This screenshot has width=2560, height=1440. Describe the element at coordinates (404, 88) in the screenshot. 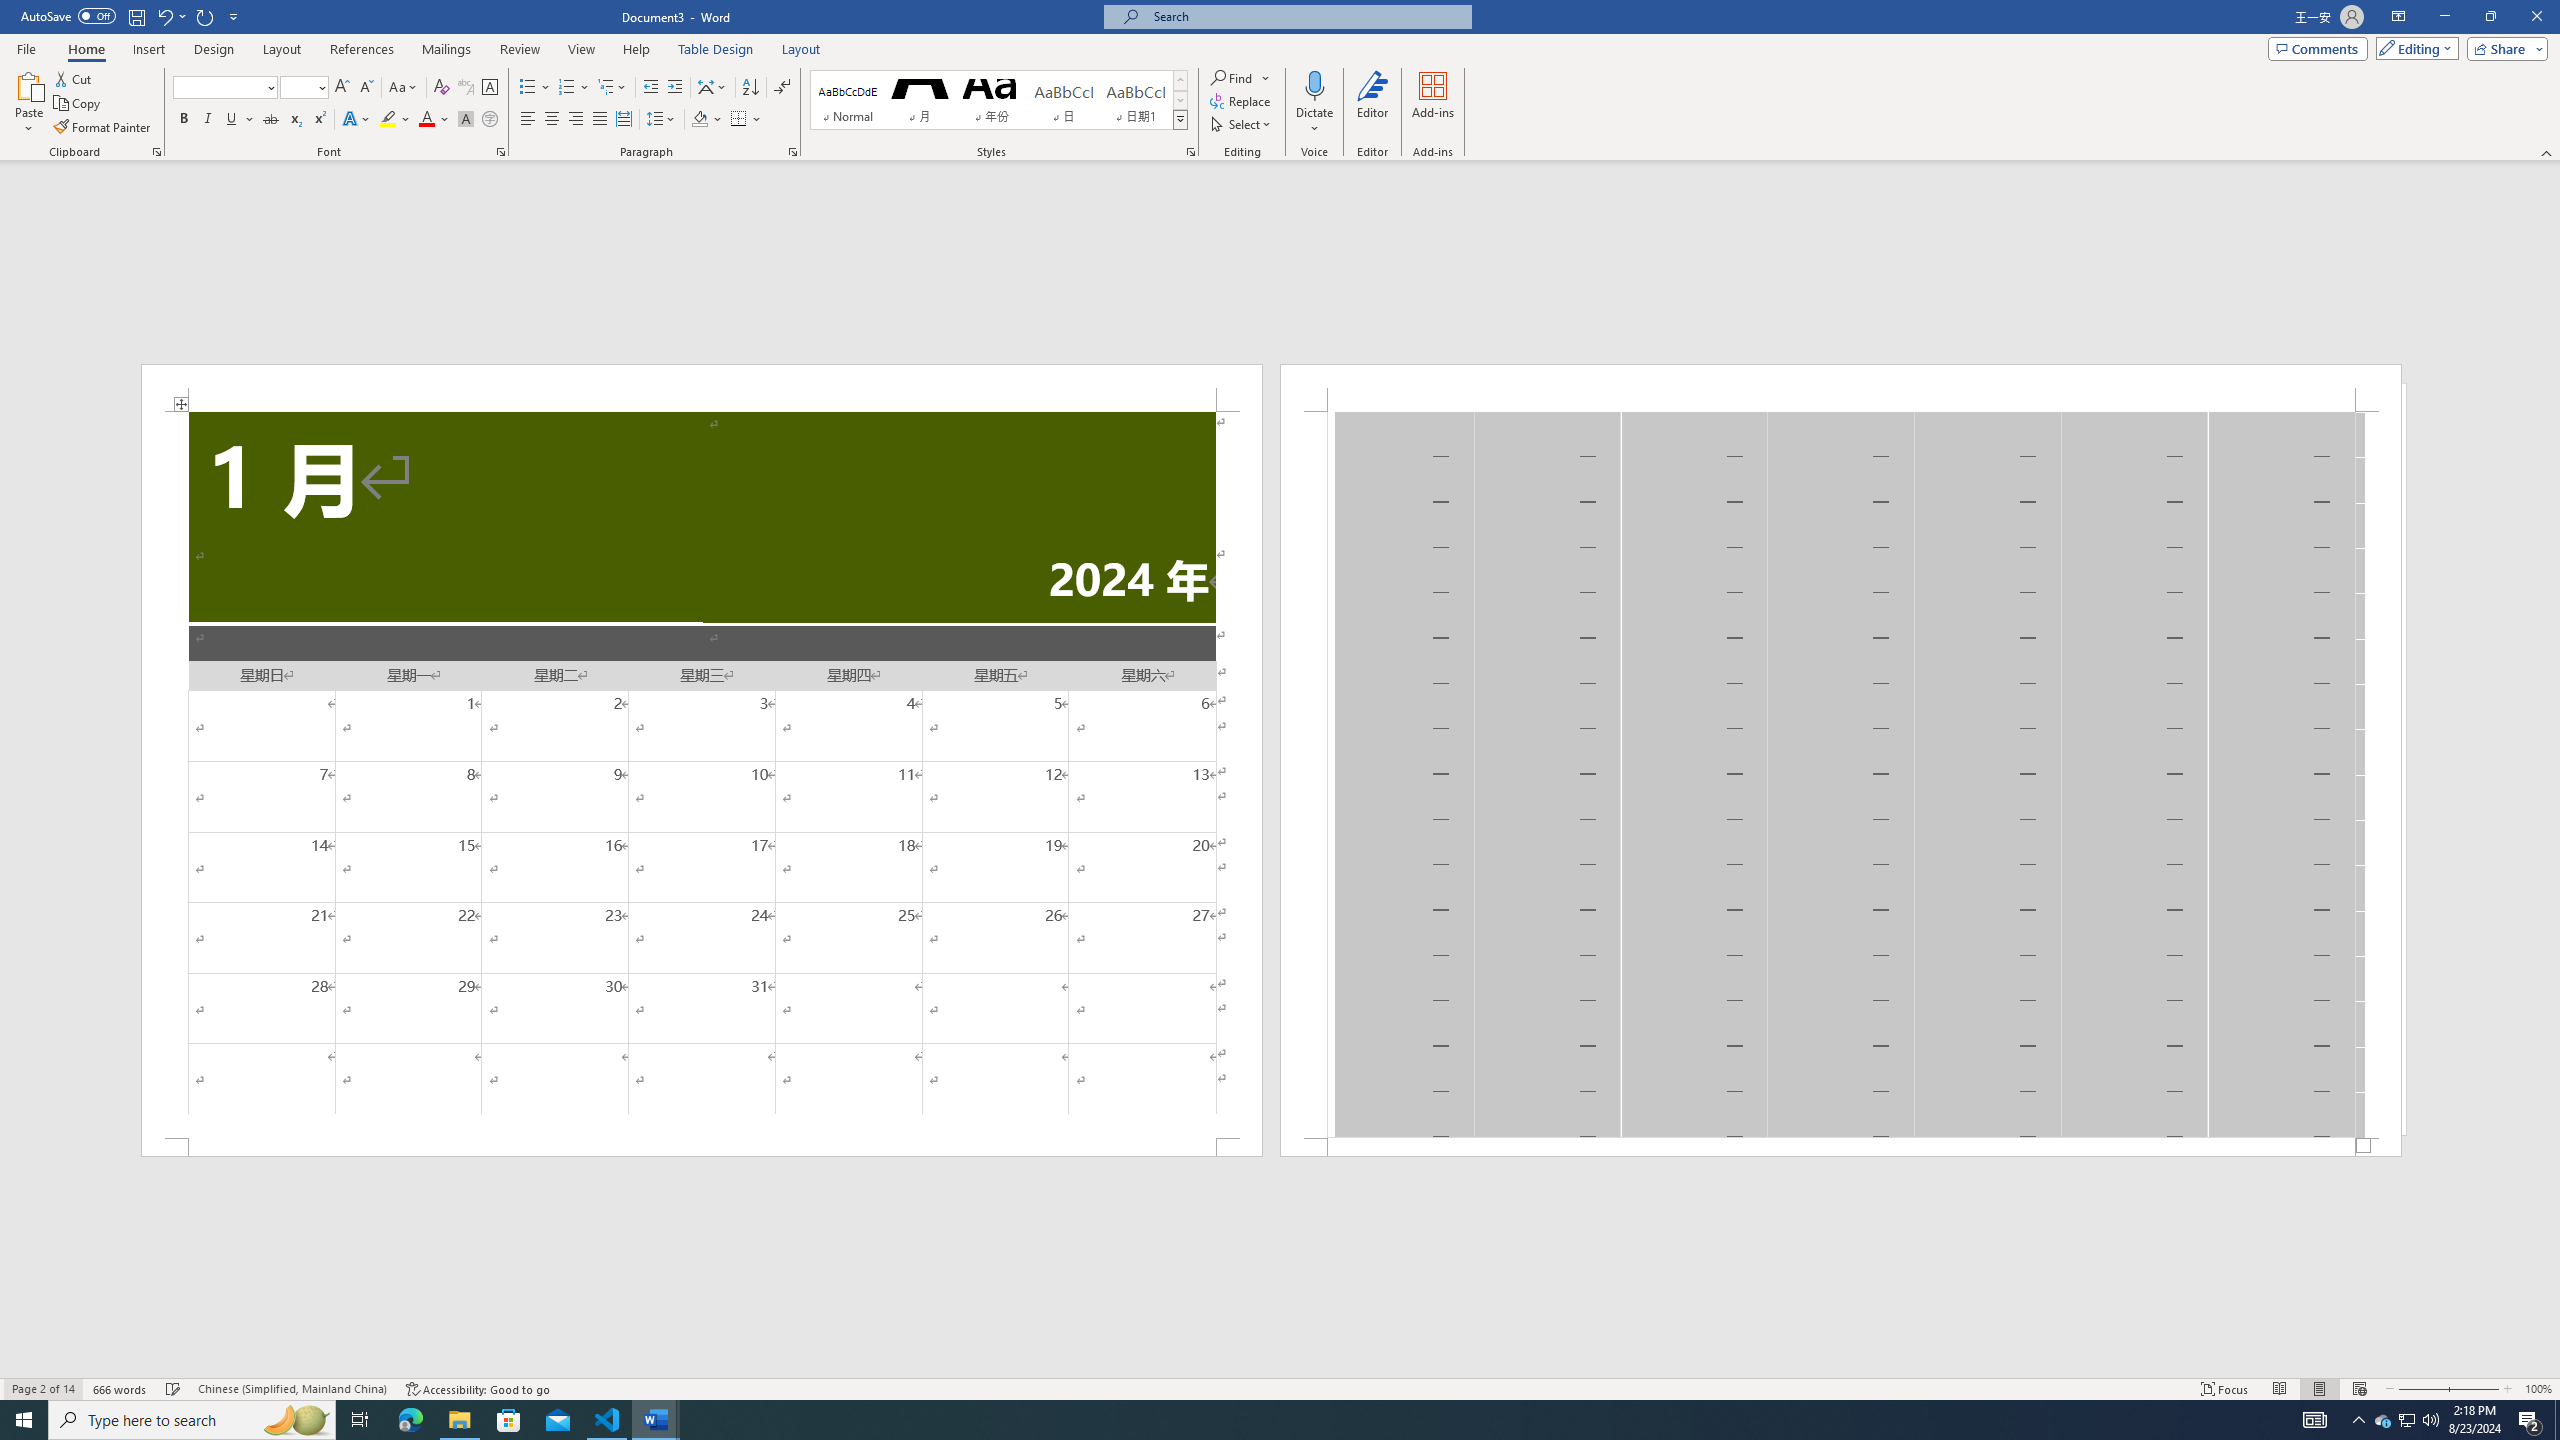

I see `Change Case` at that location.